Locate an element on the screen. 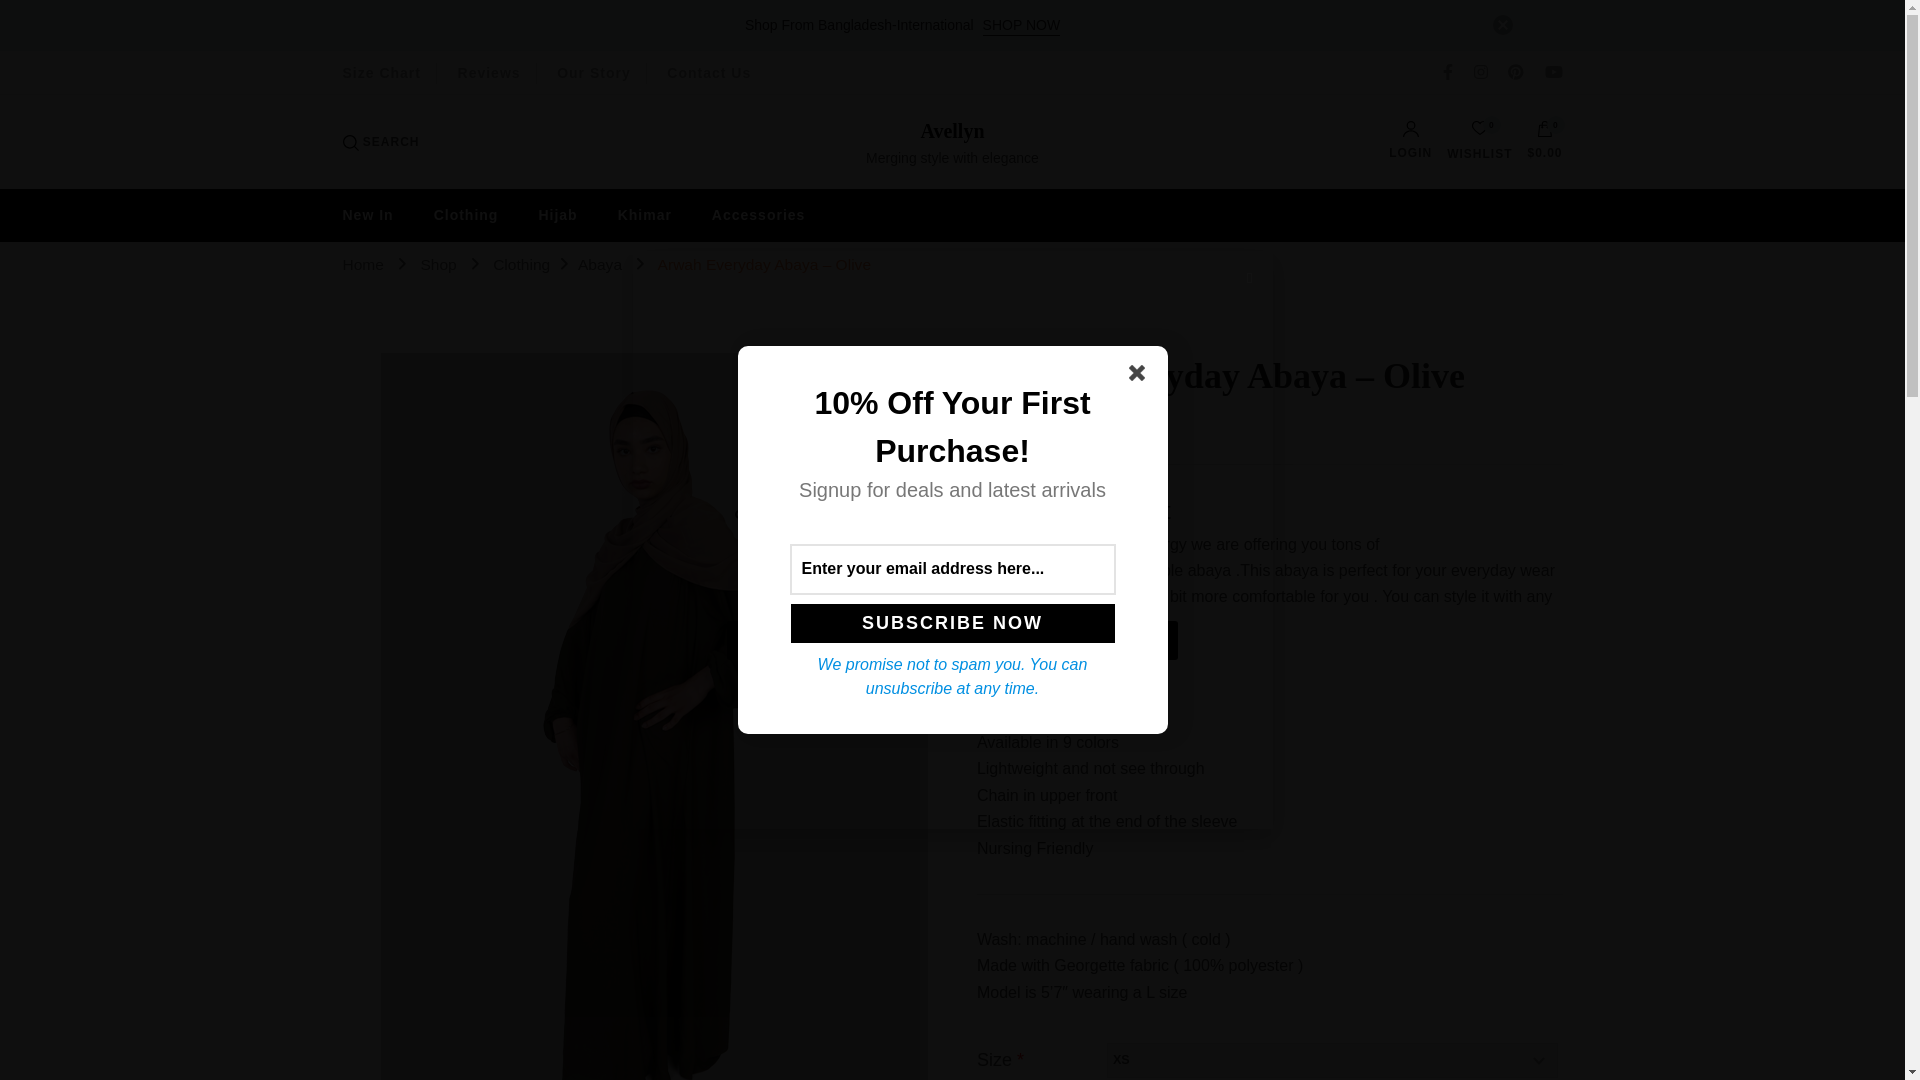 The width and height of the screenshot is (1920, 1080). Hijab is located at coordinates (558, 215).